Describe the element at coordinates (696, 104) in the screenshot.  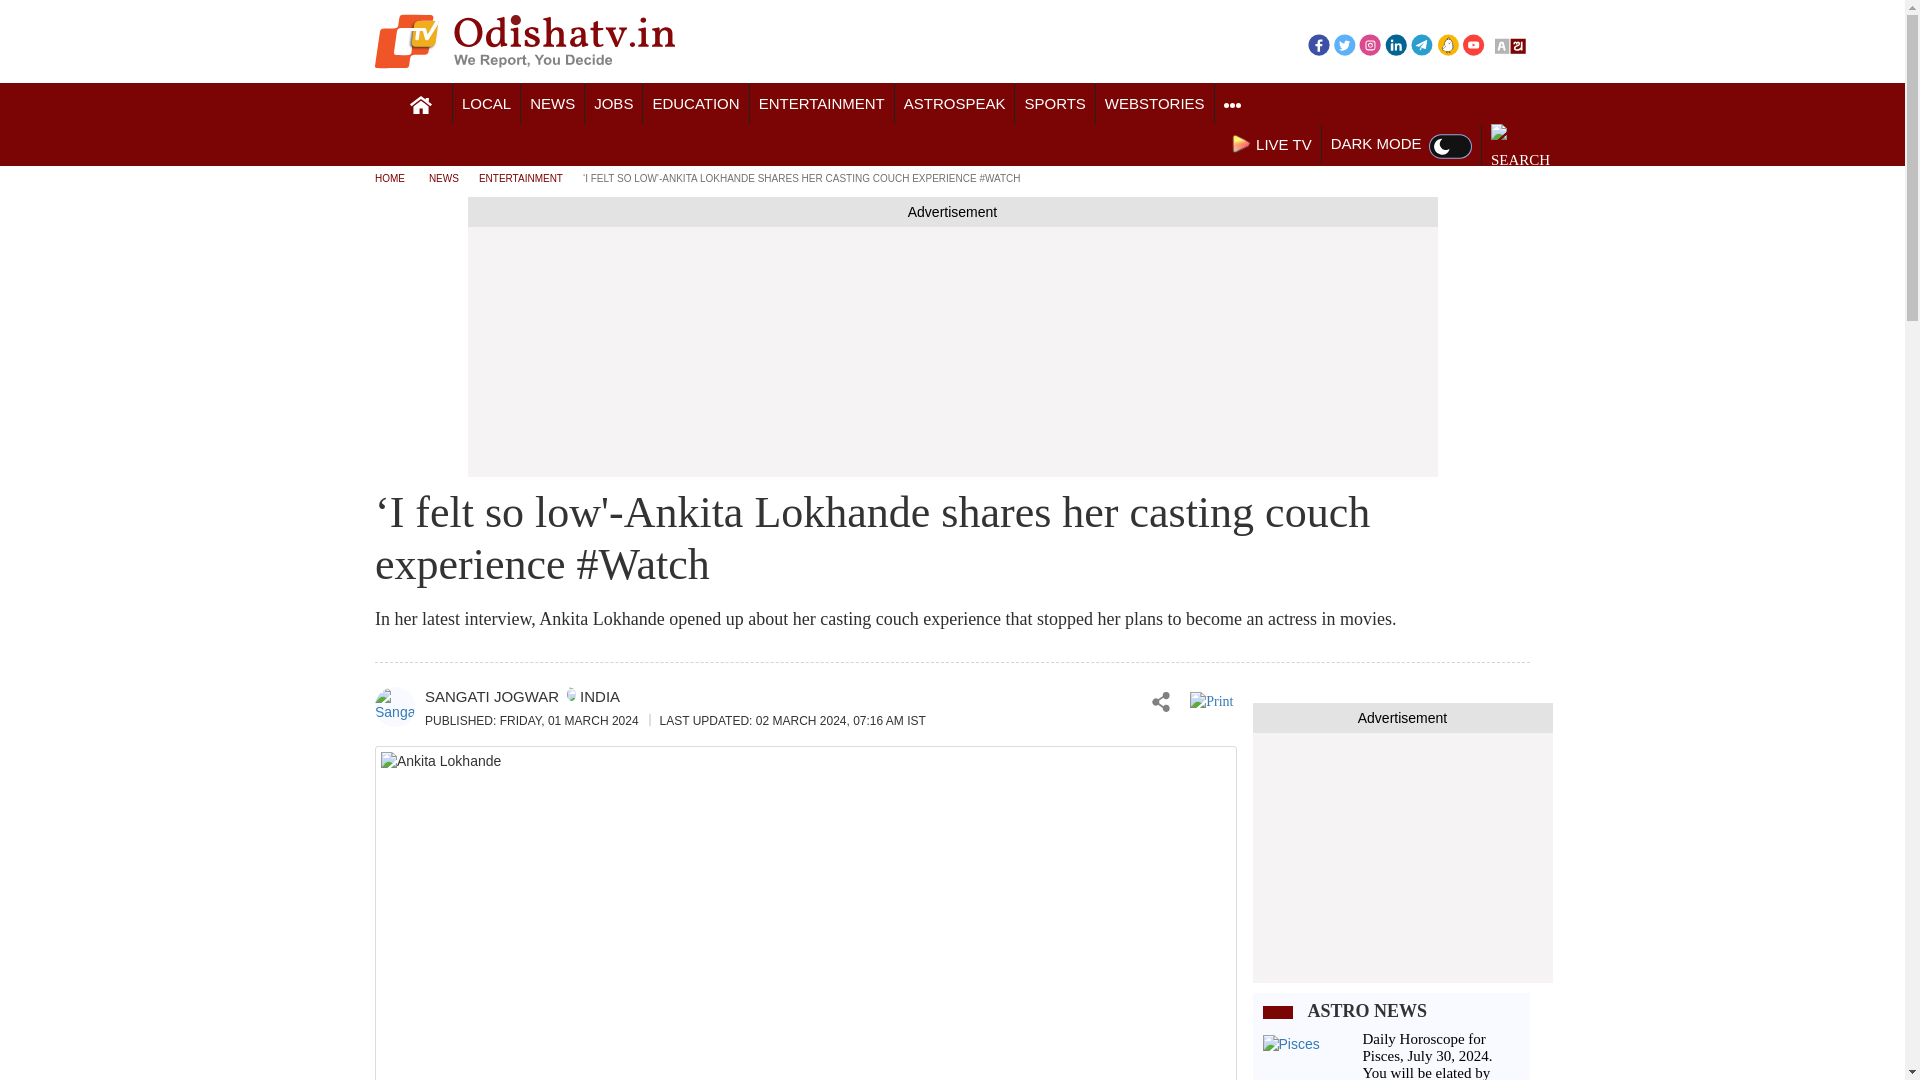
I see `EDUCATION` at that location.